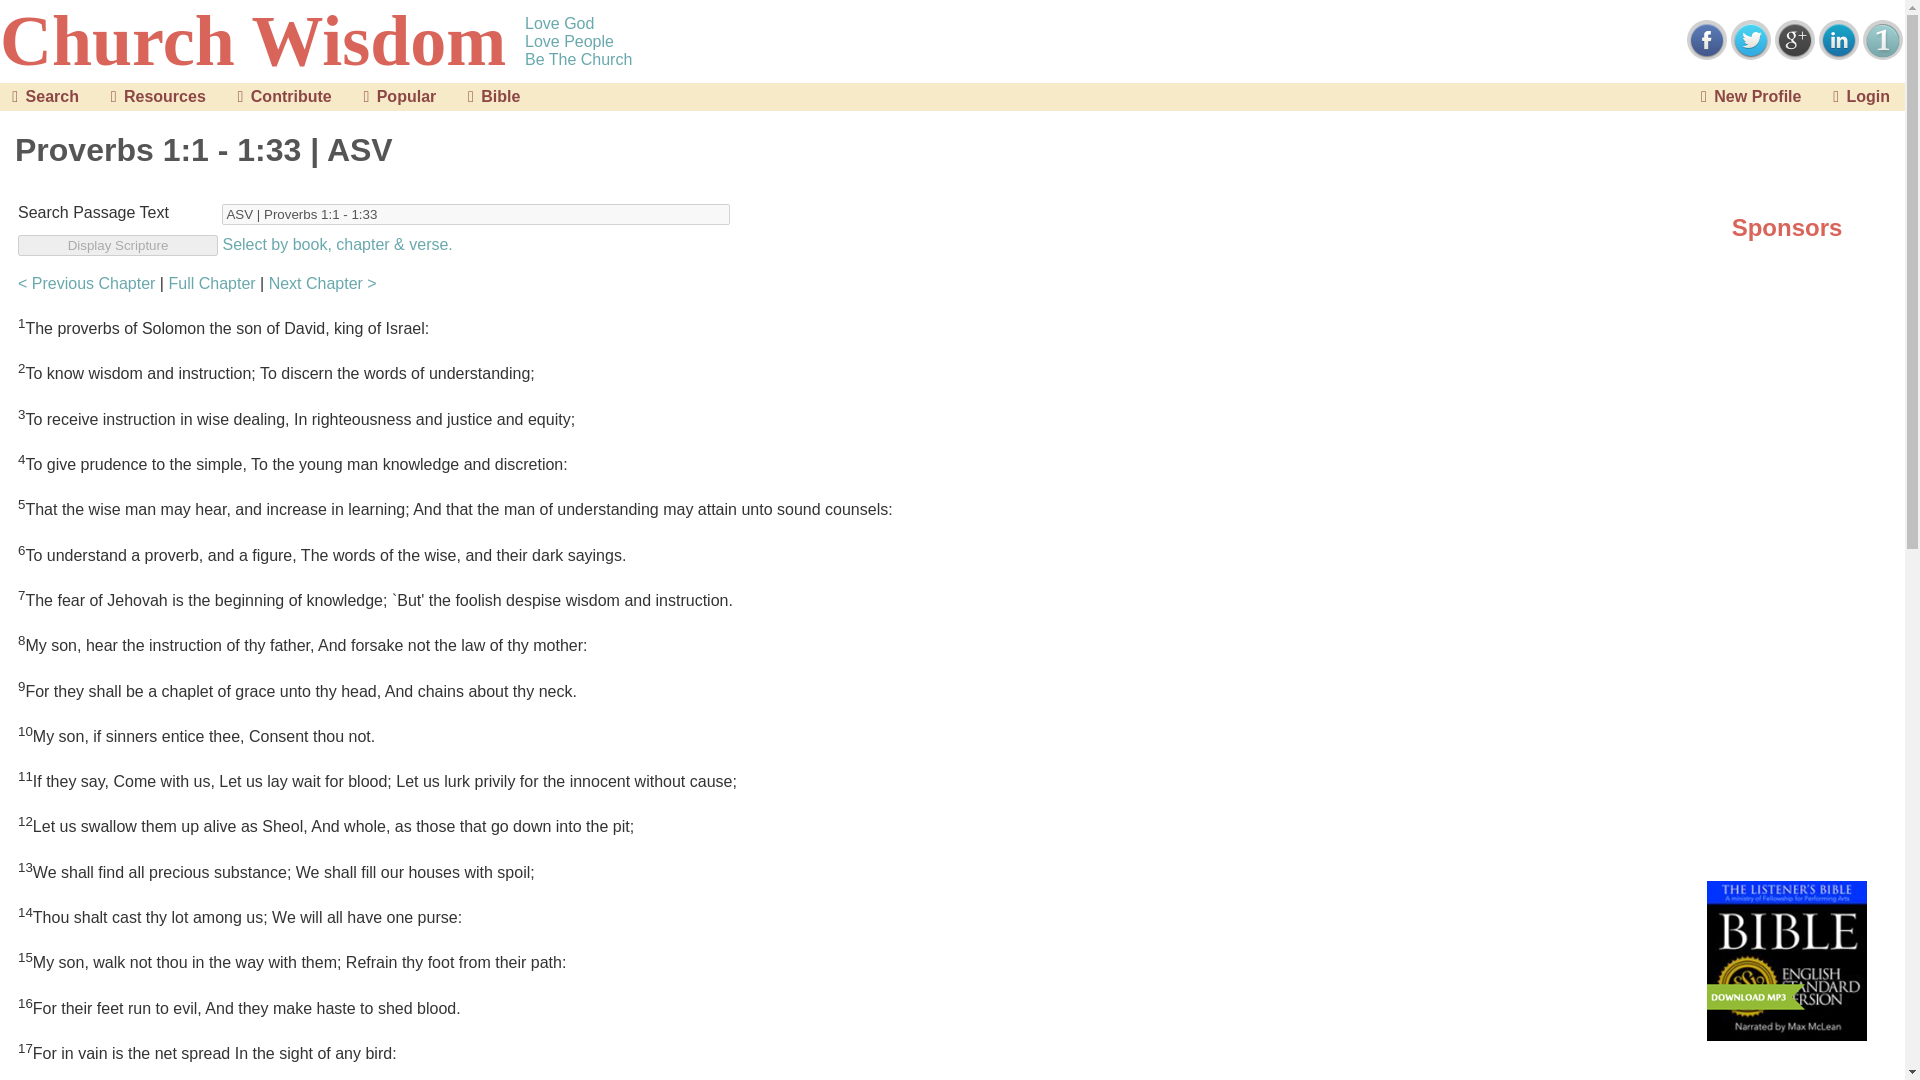 The width and height of the screenshot is (1920, 1080). I want to click on Be The Church, so click(578, 58).